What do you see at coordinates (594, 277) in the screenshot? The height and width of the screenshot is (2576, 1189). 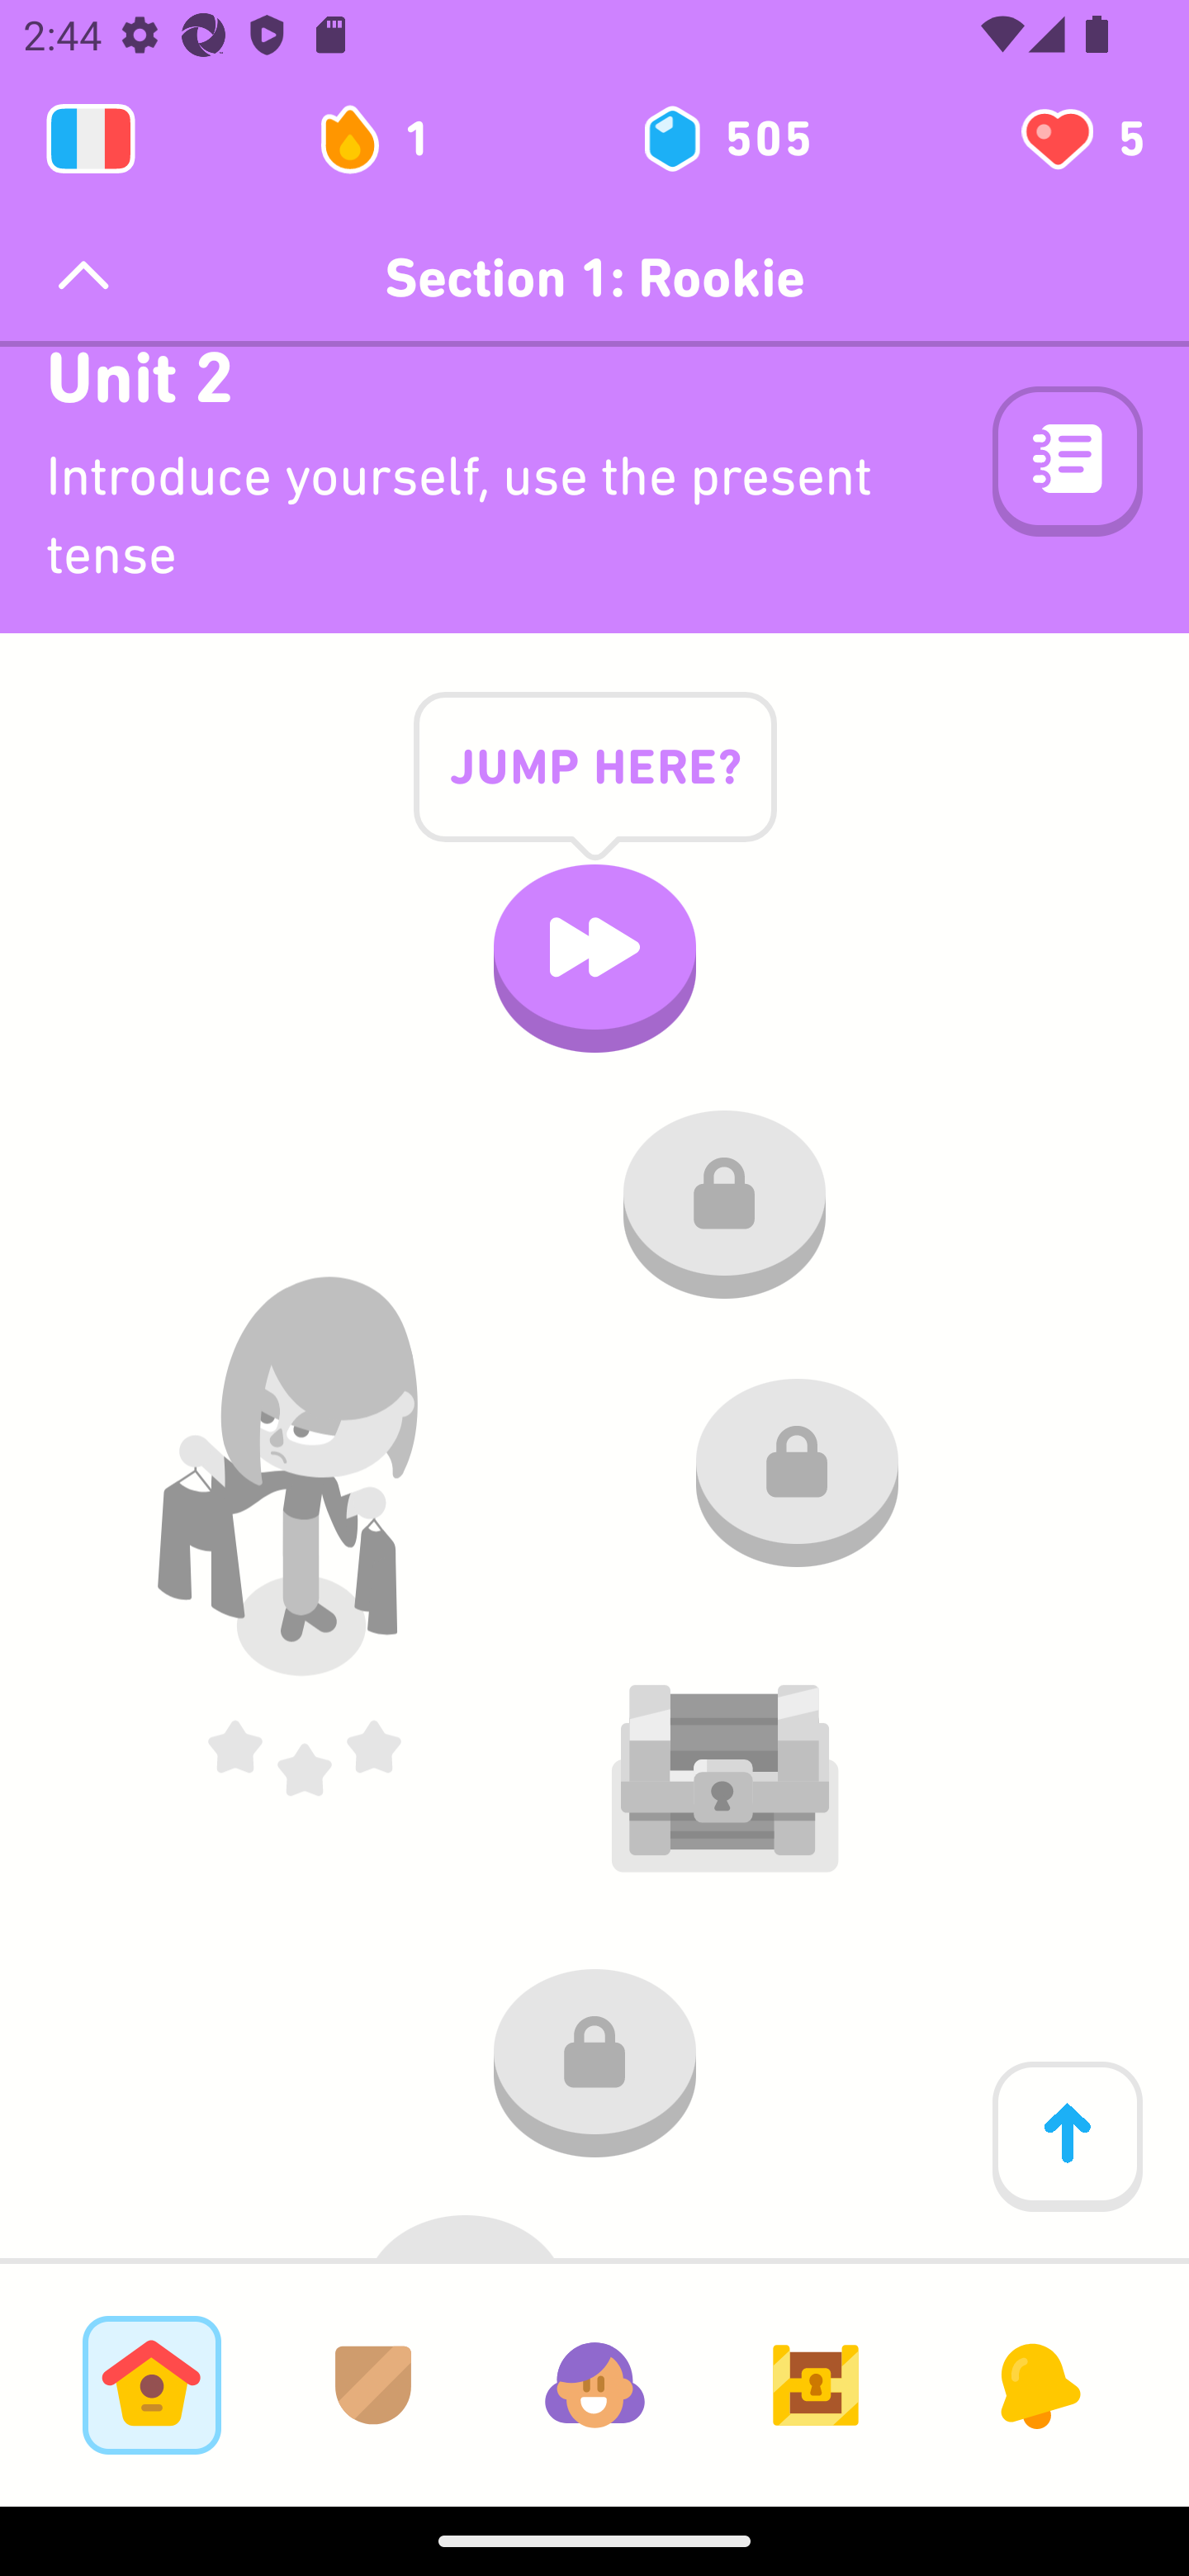 I see `Section 1: Rookie` at bounding box center [594, 277].